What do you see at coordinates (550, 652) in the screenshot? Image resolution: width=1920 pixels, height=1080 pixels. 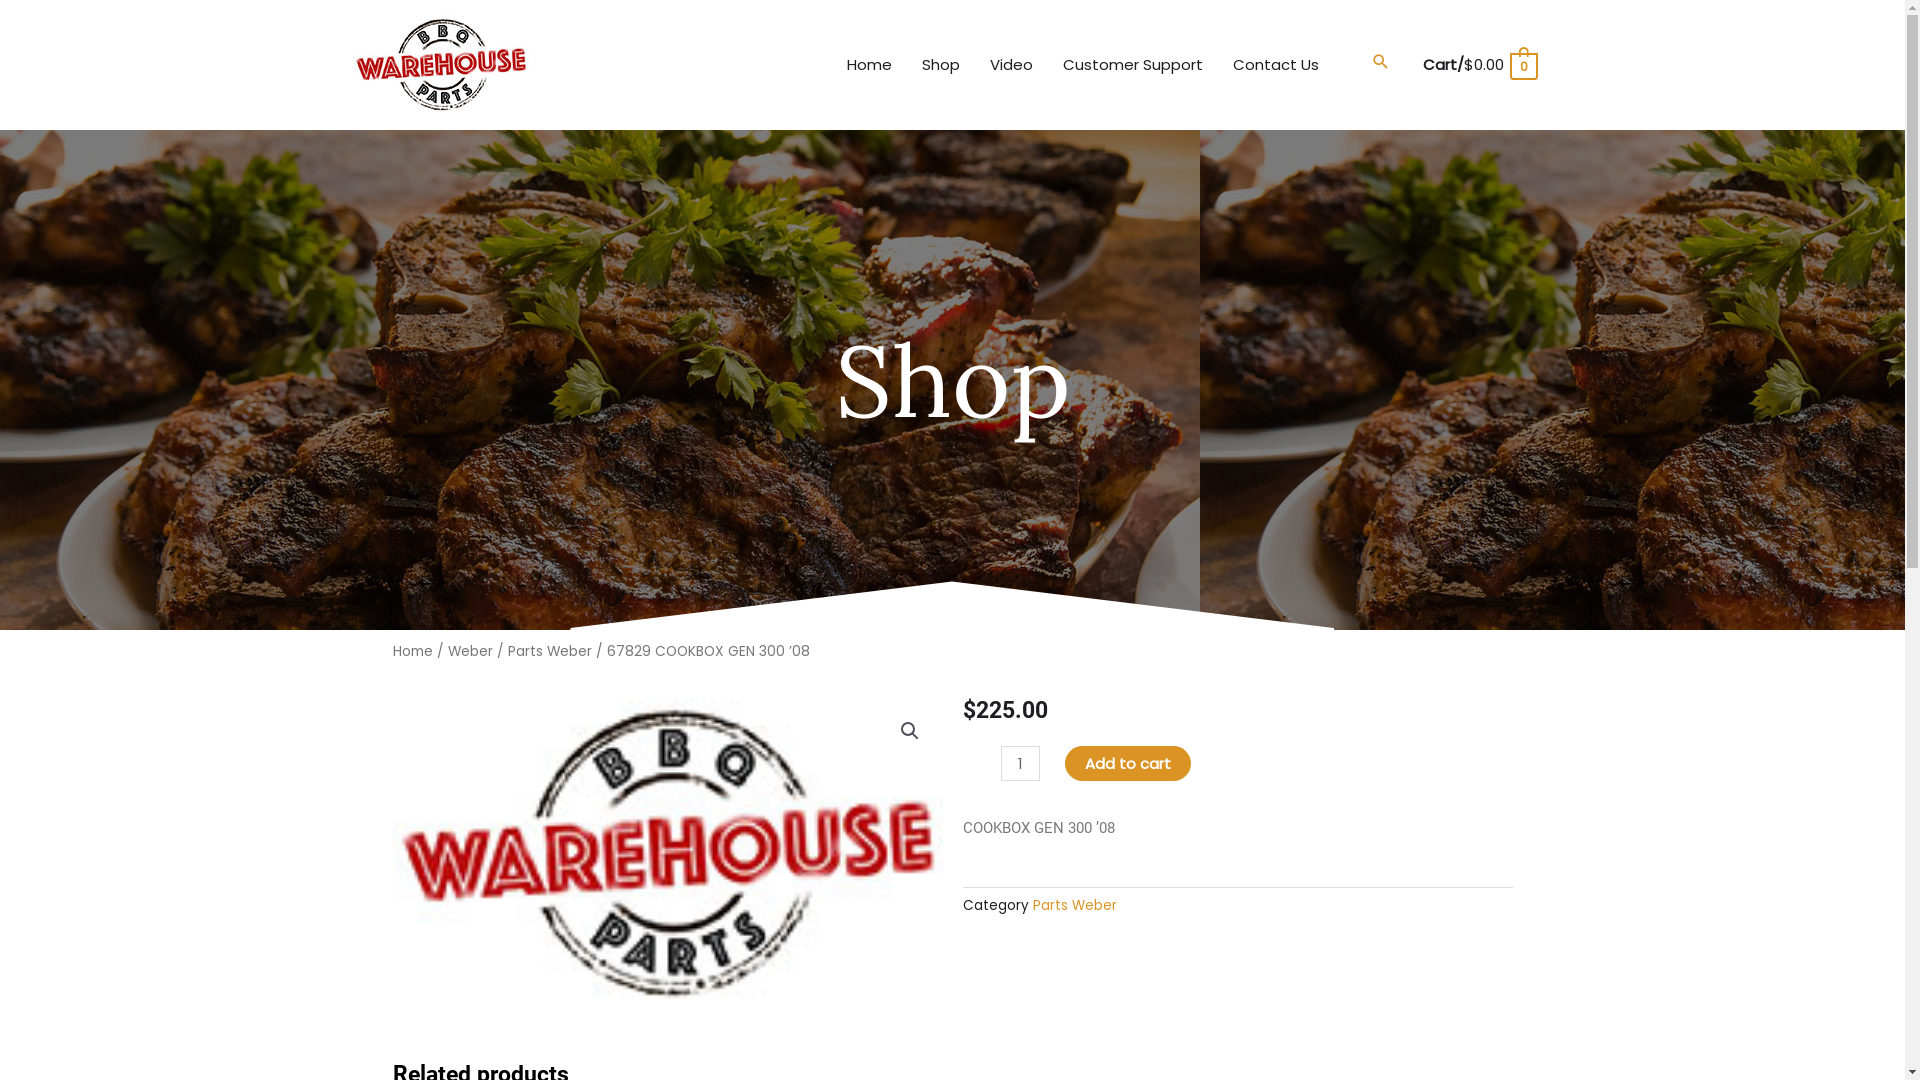 I see `Parts Weber` at bounding box center [550, 652].